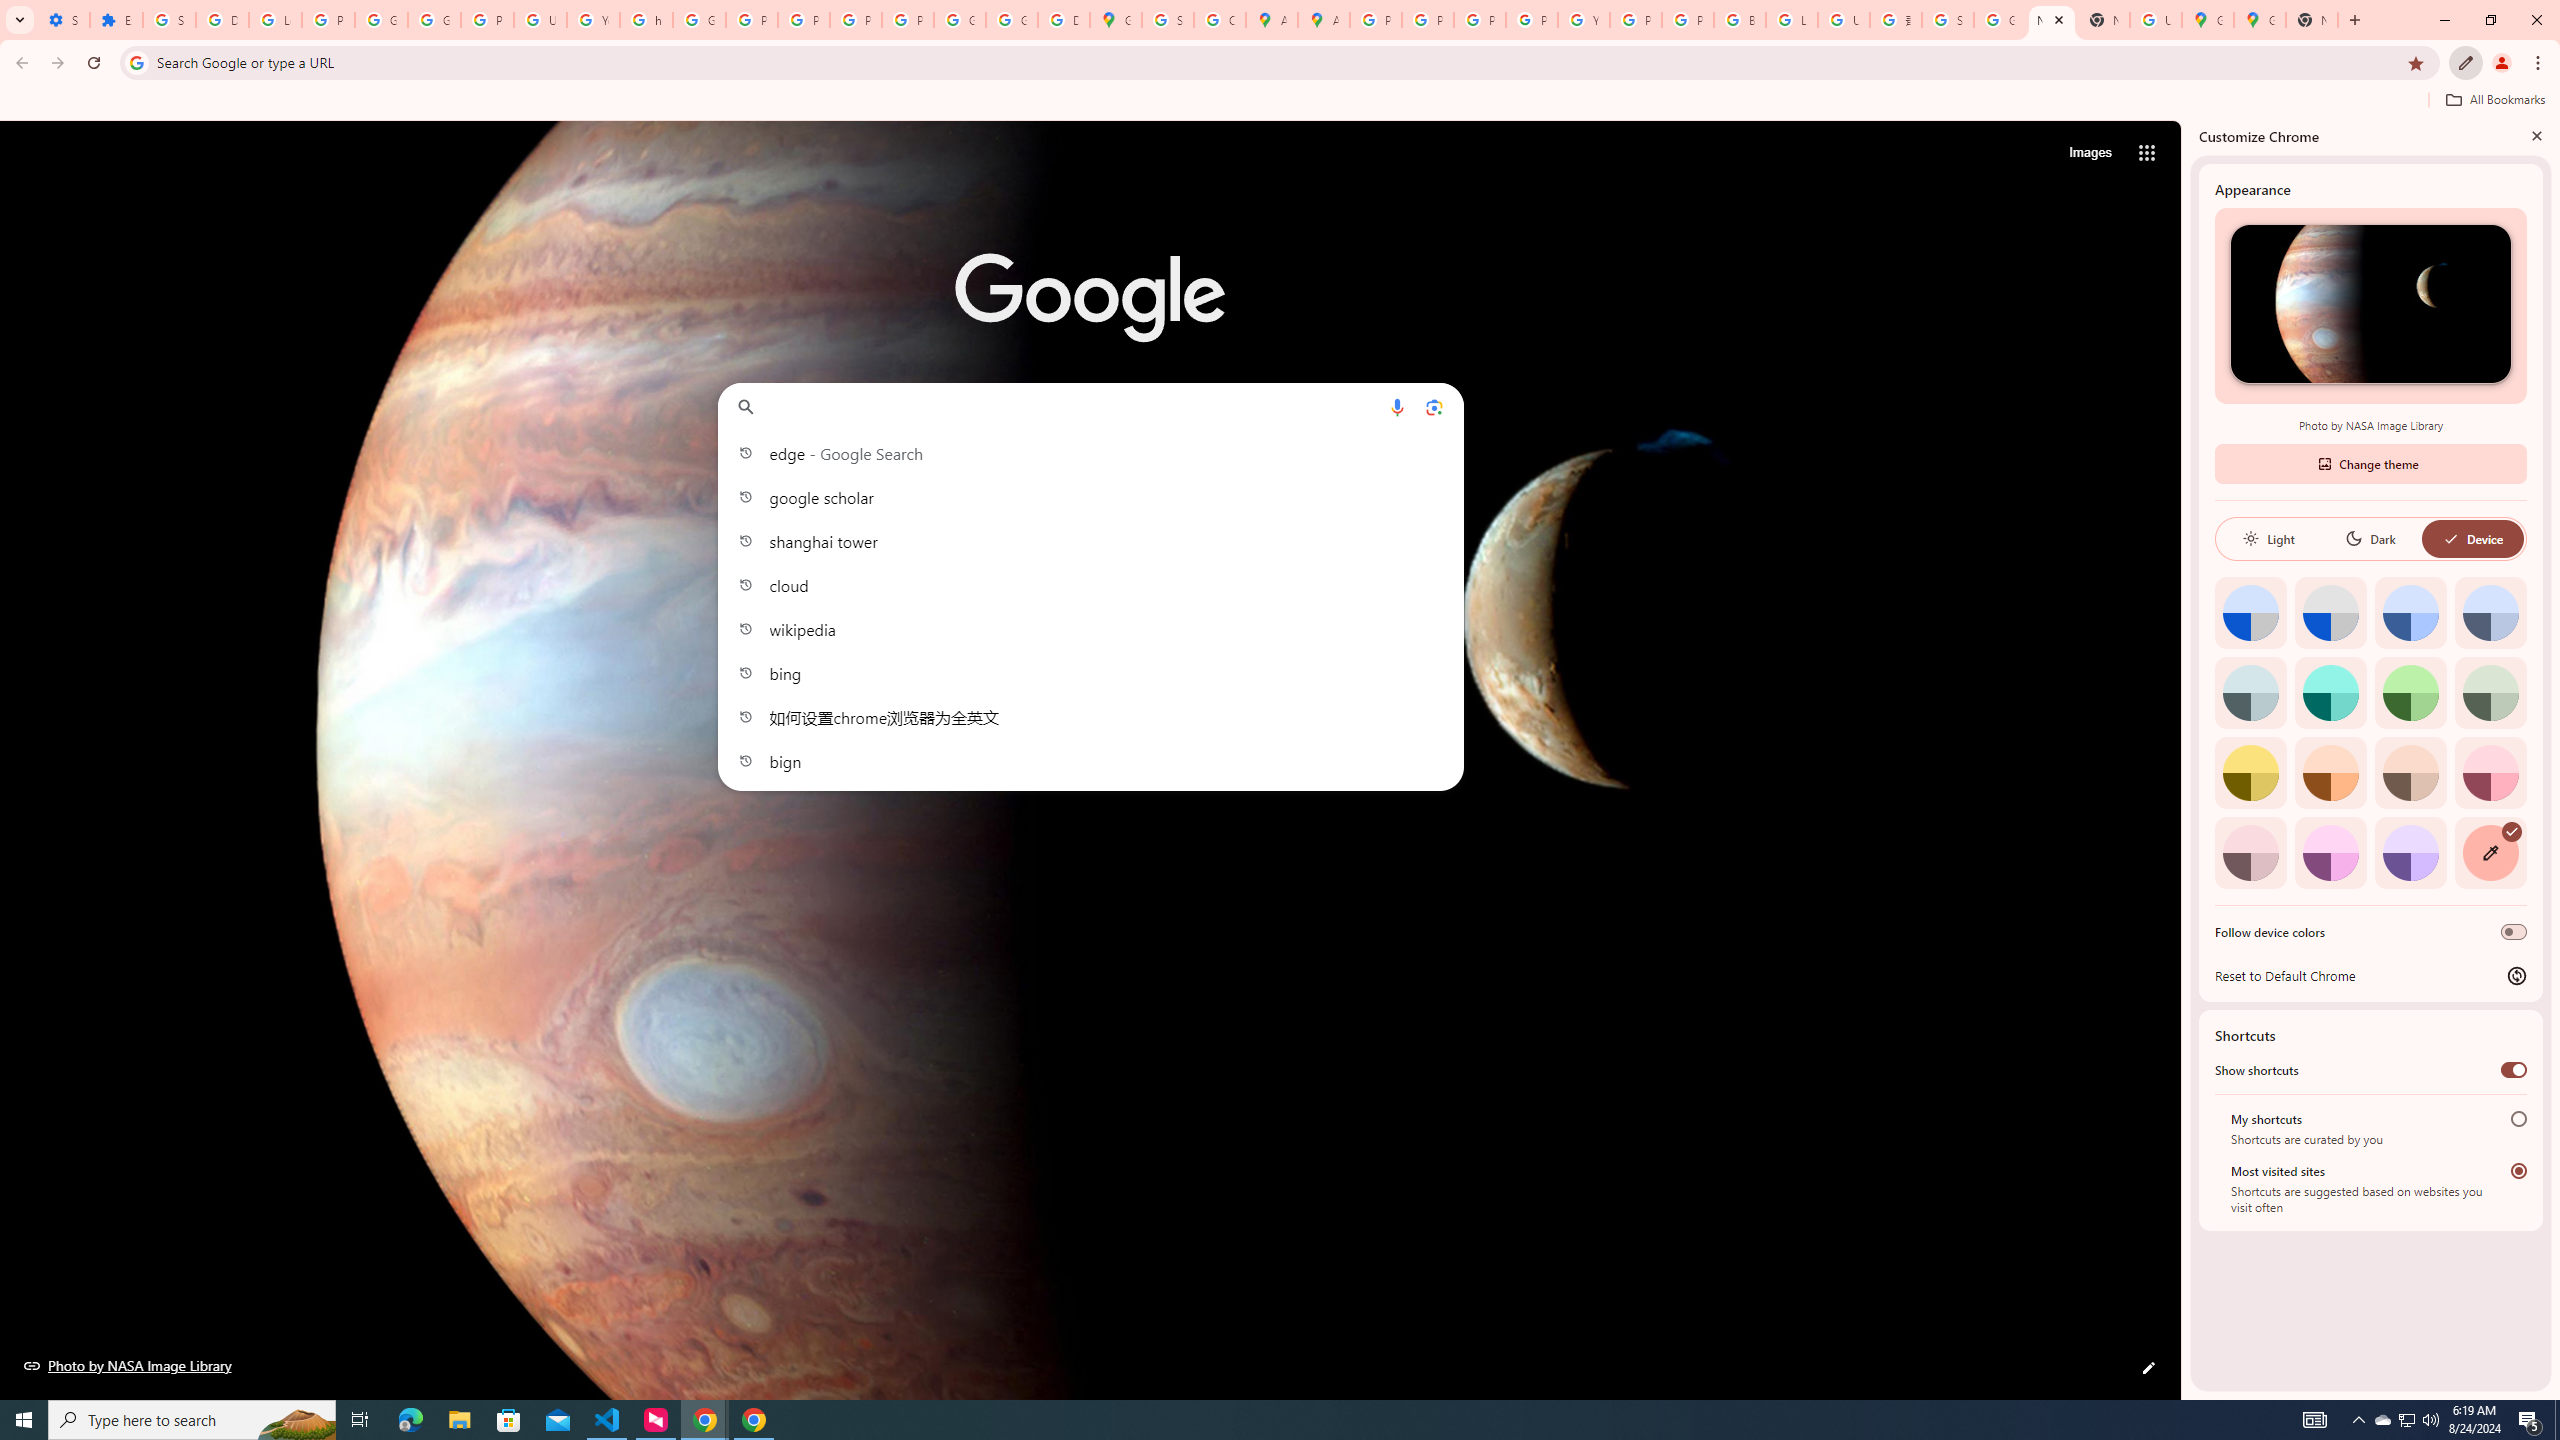 The image size is (2560, 1440). What do you see at coordinates (1090, 406) in the screenshot?
I see `Search Google or type a URL` at bounding box center [1090, 406].